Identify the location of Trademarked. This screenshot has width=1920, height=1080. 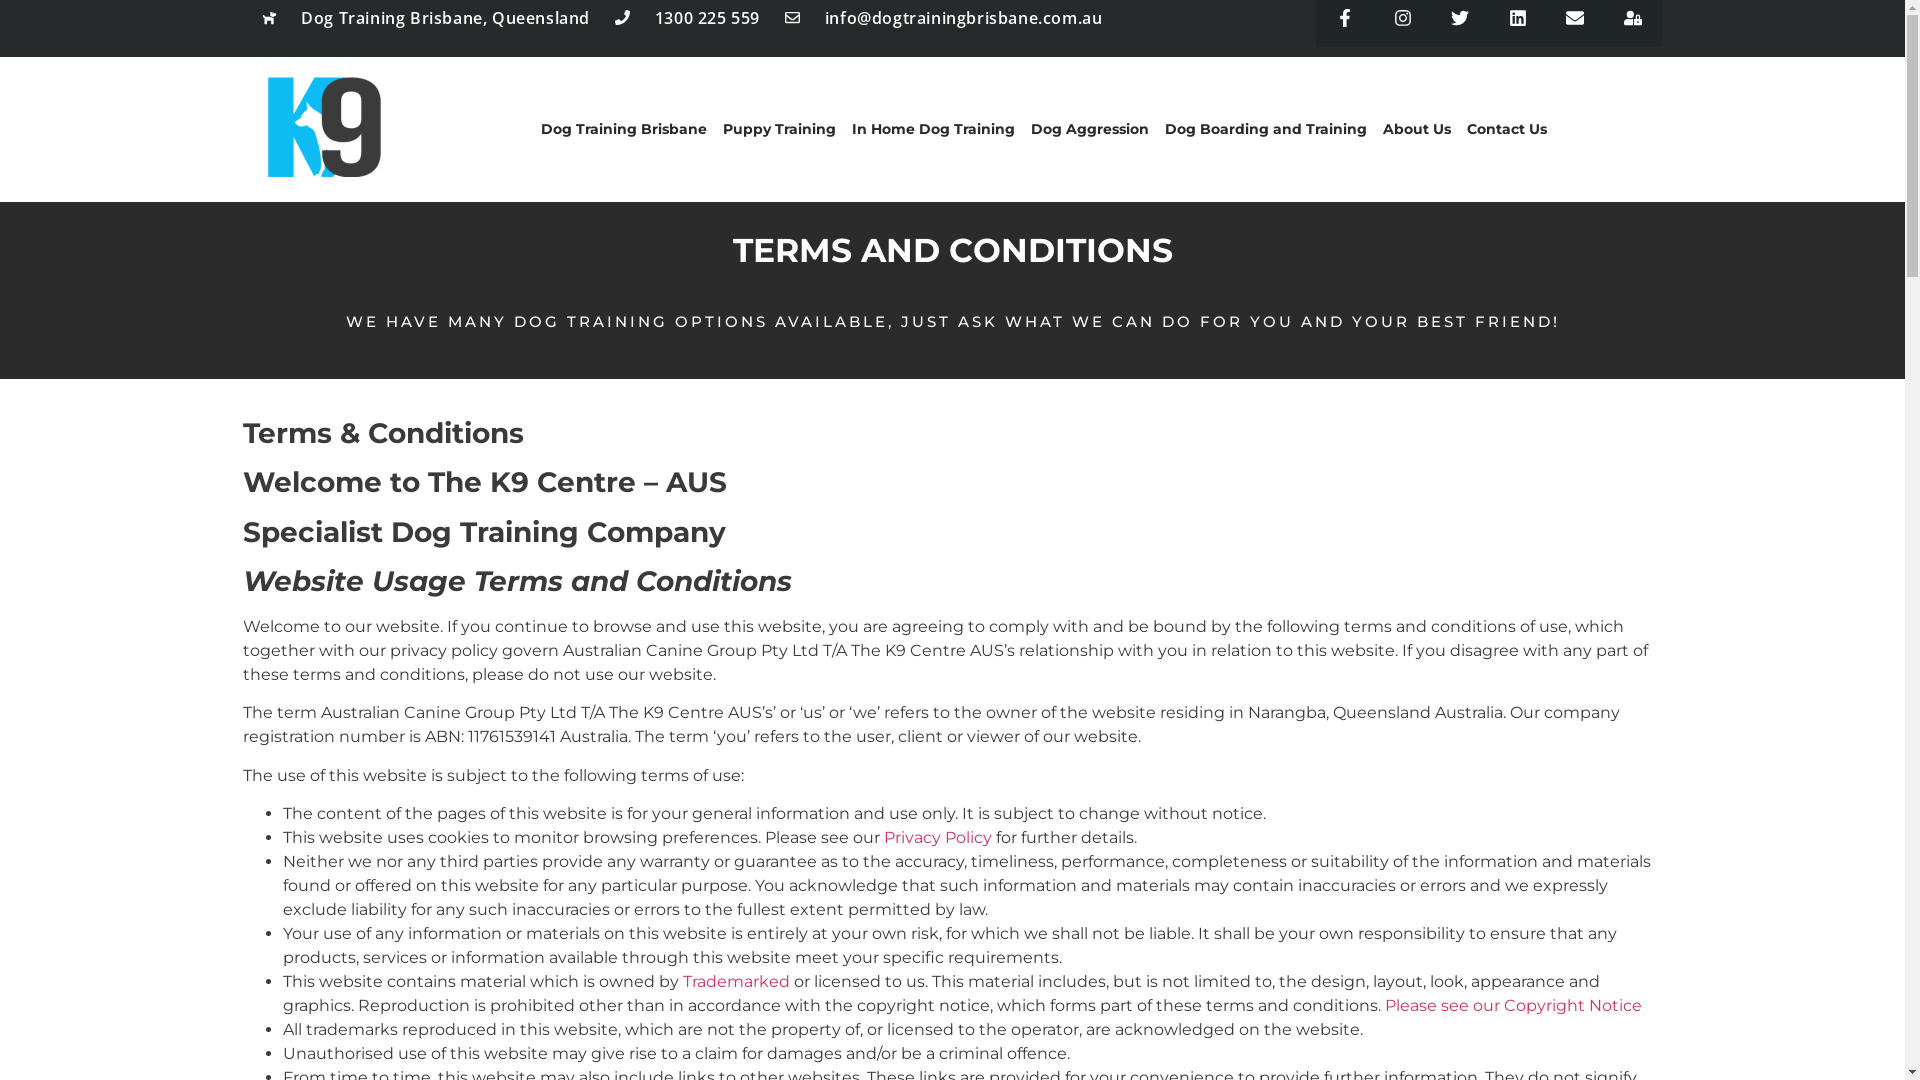
(738, 982).